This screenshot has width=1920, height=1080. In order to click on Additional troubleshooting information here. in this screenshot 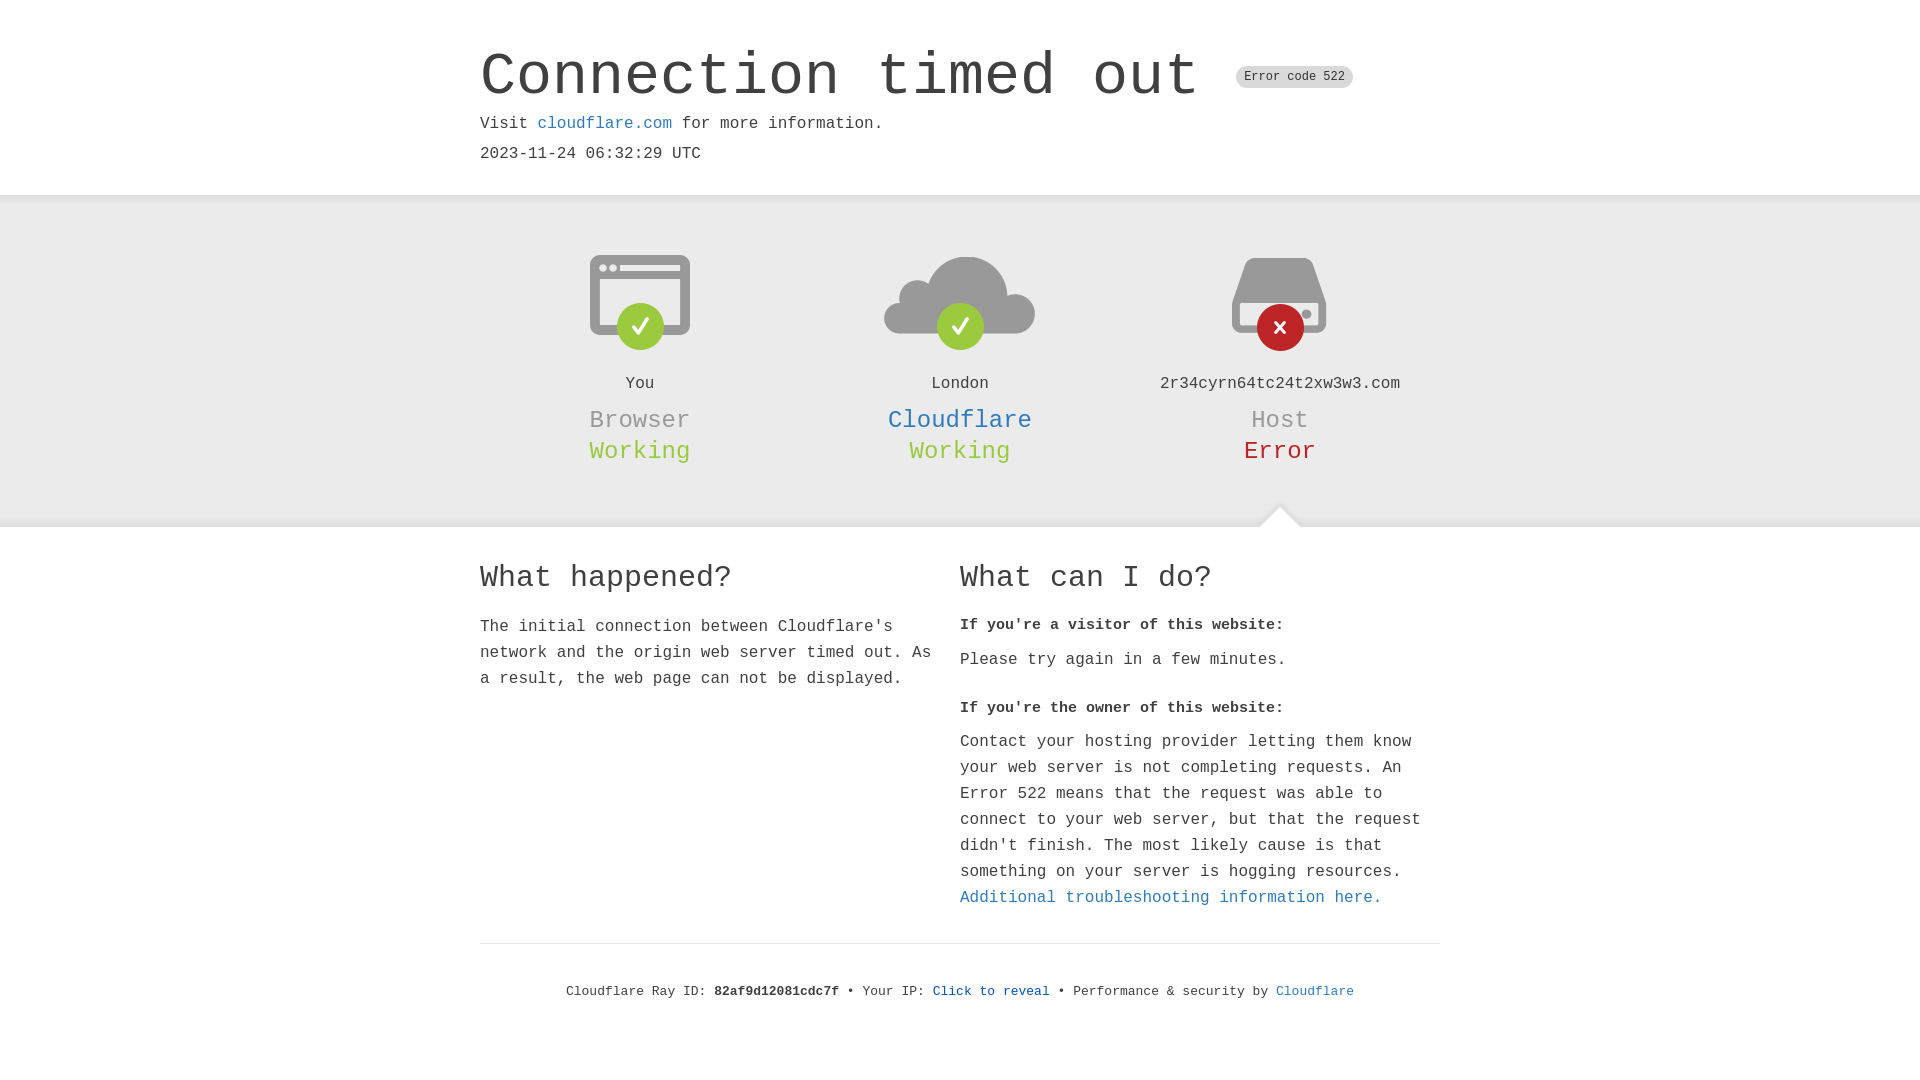, I will do `click(1171, 898)`.